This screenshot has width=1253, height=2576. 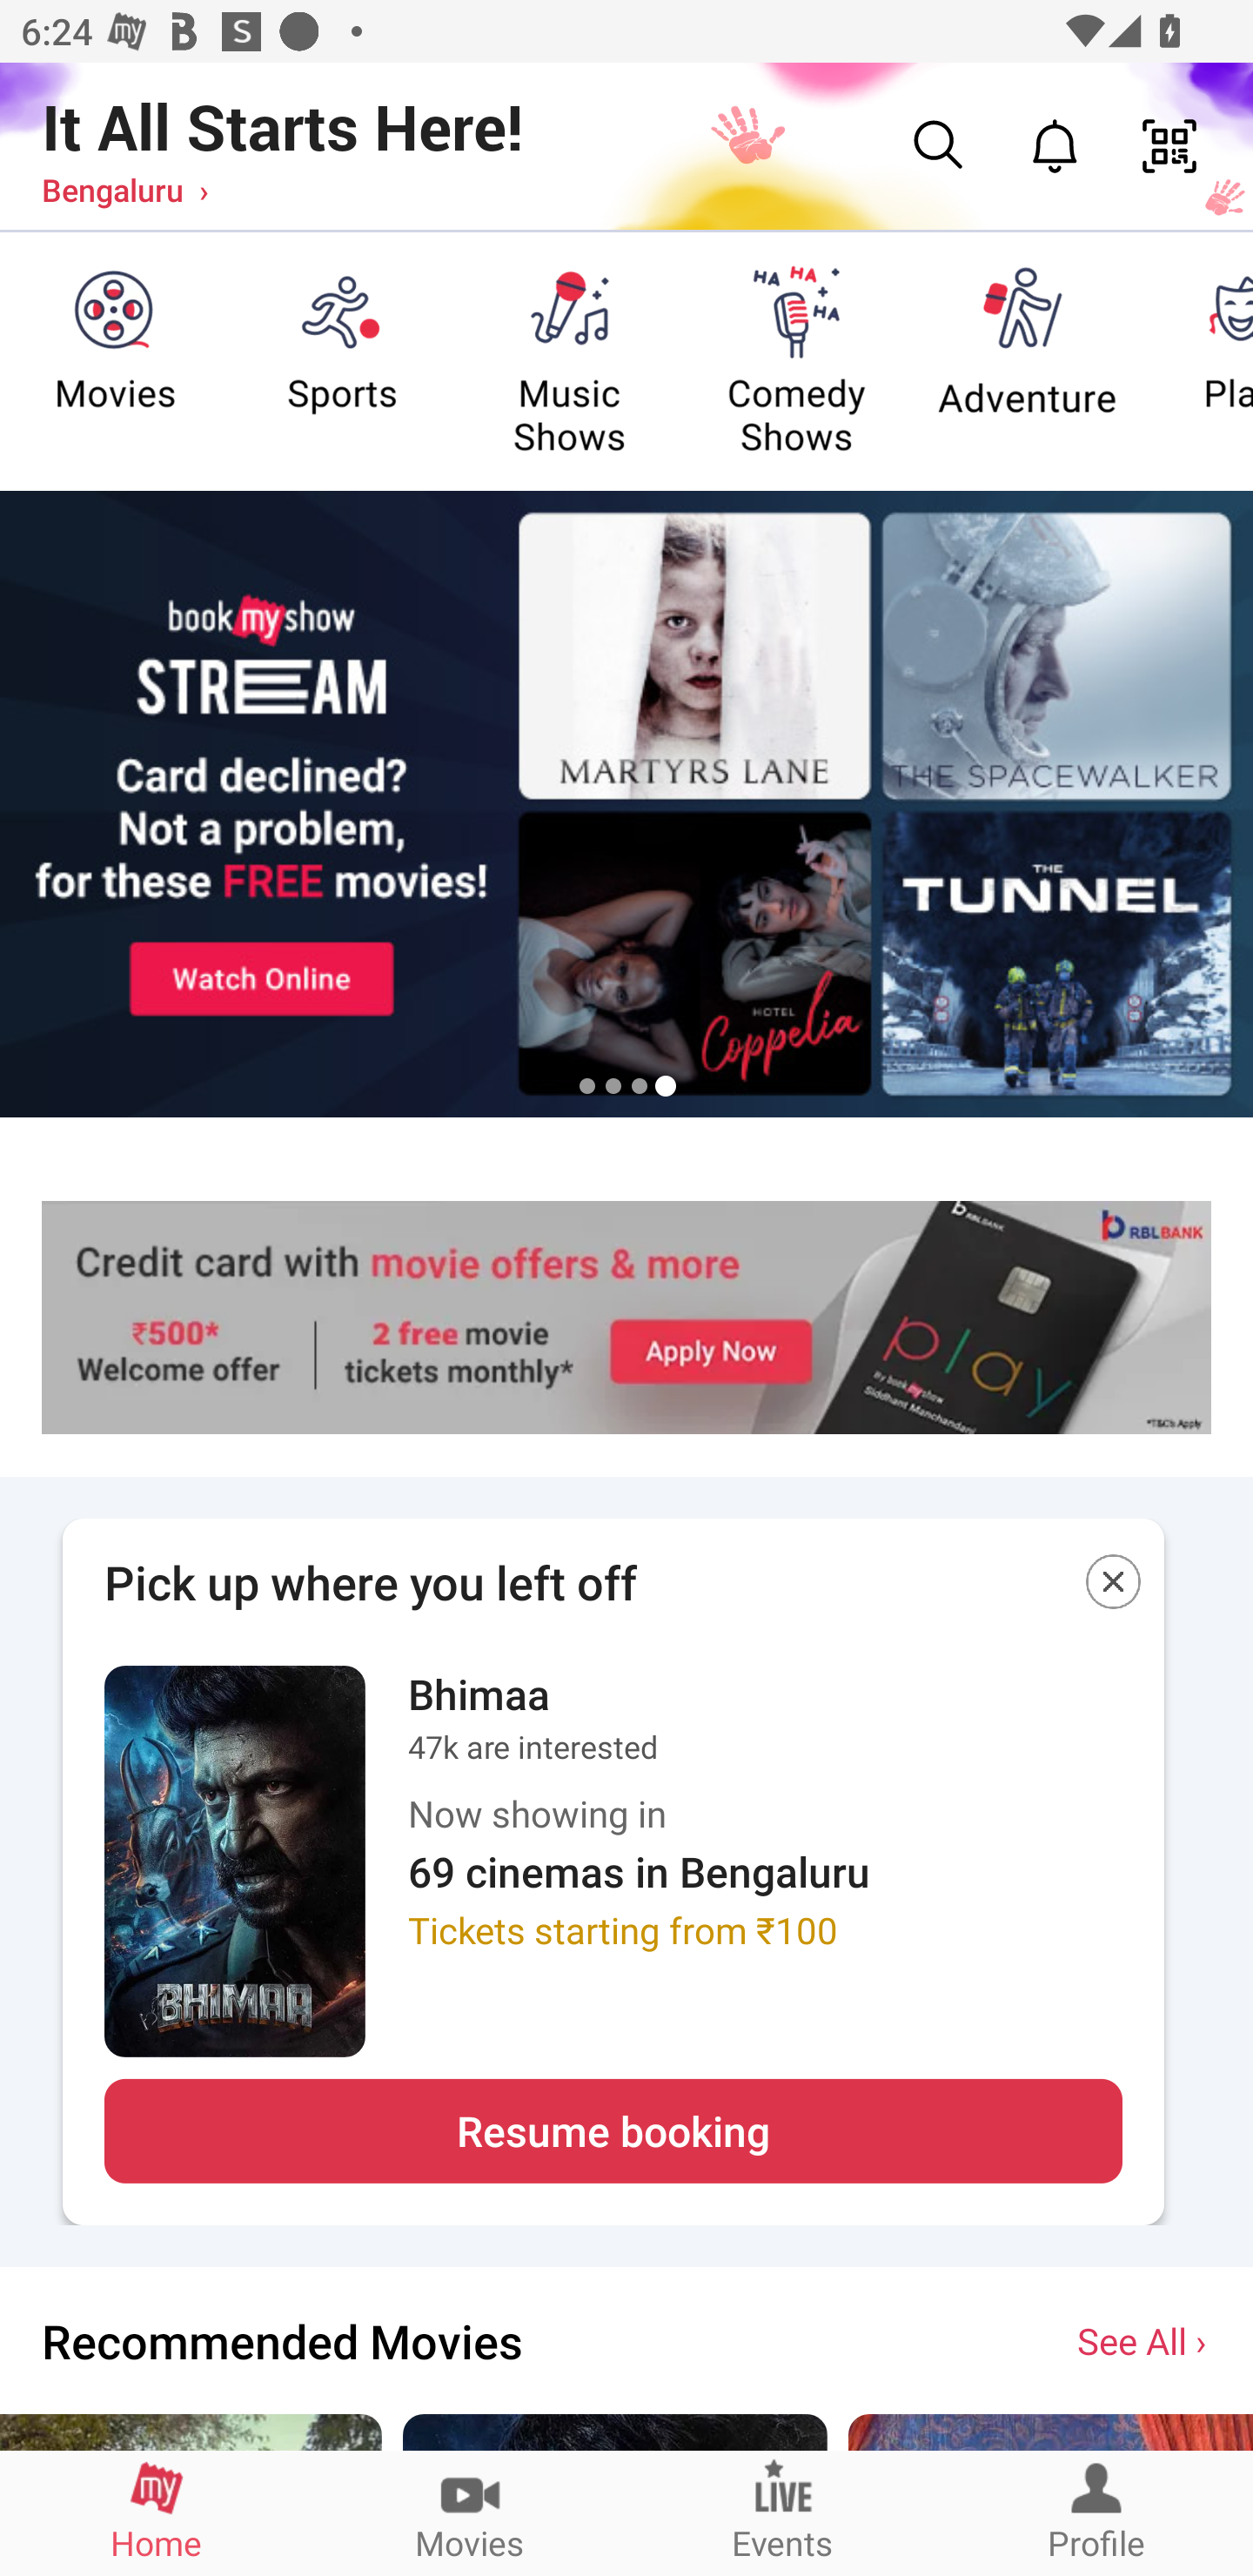 I want to click on Bengaluru  ›, so click(x=125, y=189).